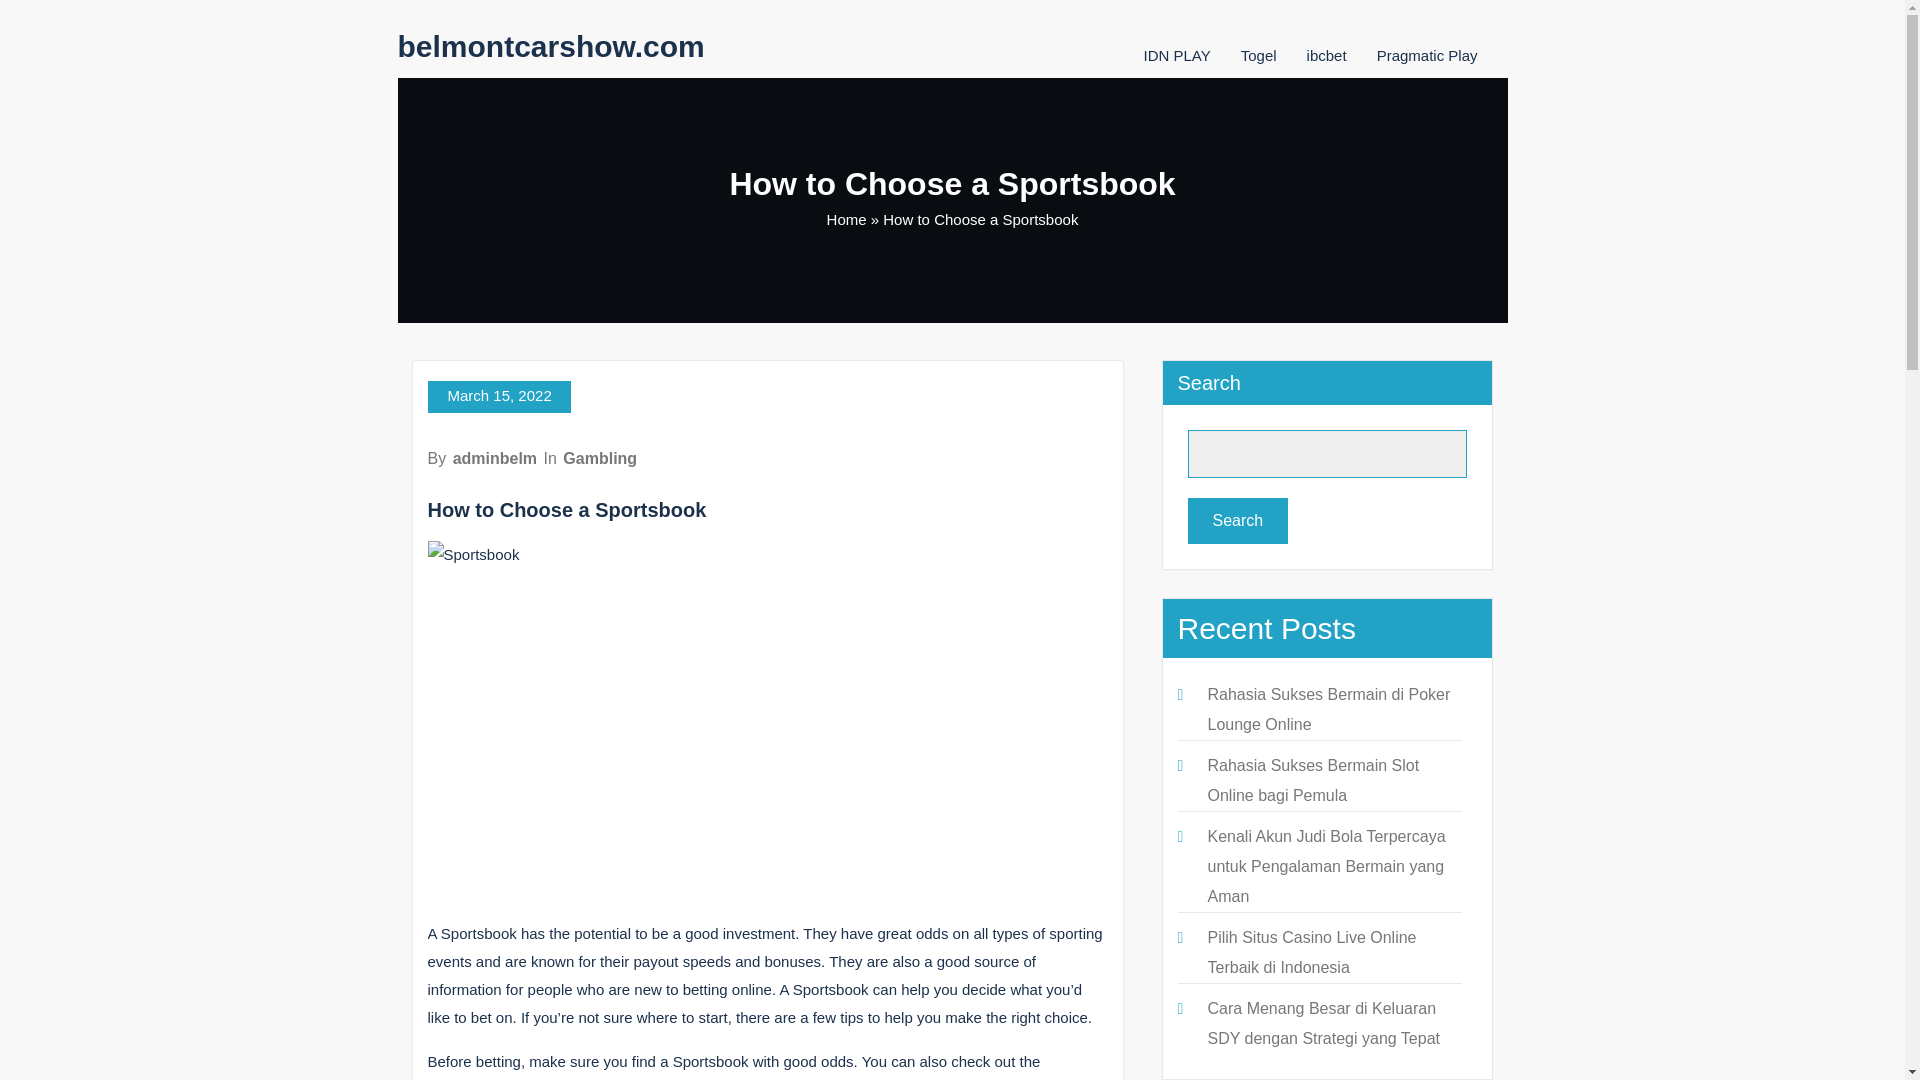 This screenshot has height=1080, width=1920. Describe the element at coordinates (1312, 952) in the screenshot. I see `Pilih Situs Casino Live Online Terbaik di Indonesia` at that location.